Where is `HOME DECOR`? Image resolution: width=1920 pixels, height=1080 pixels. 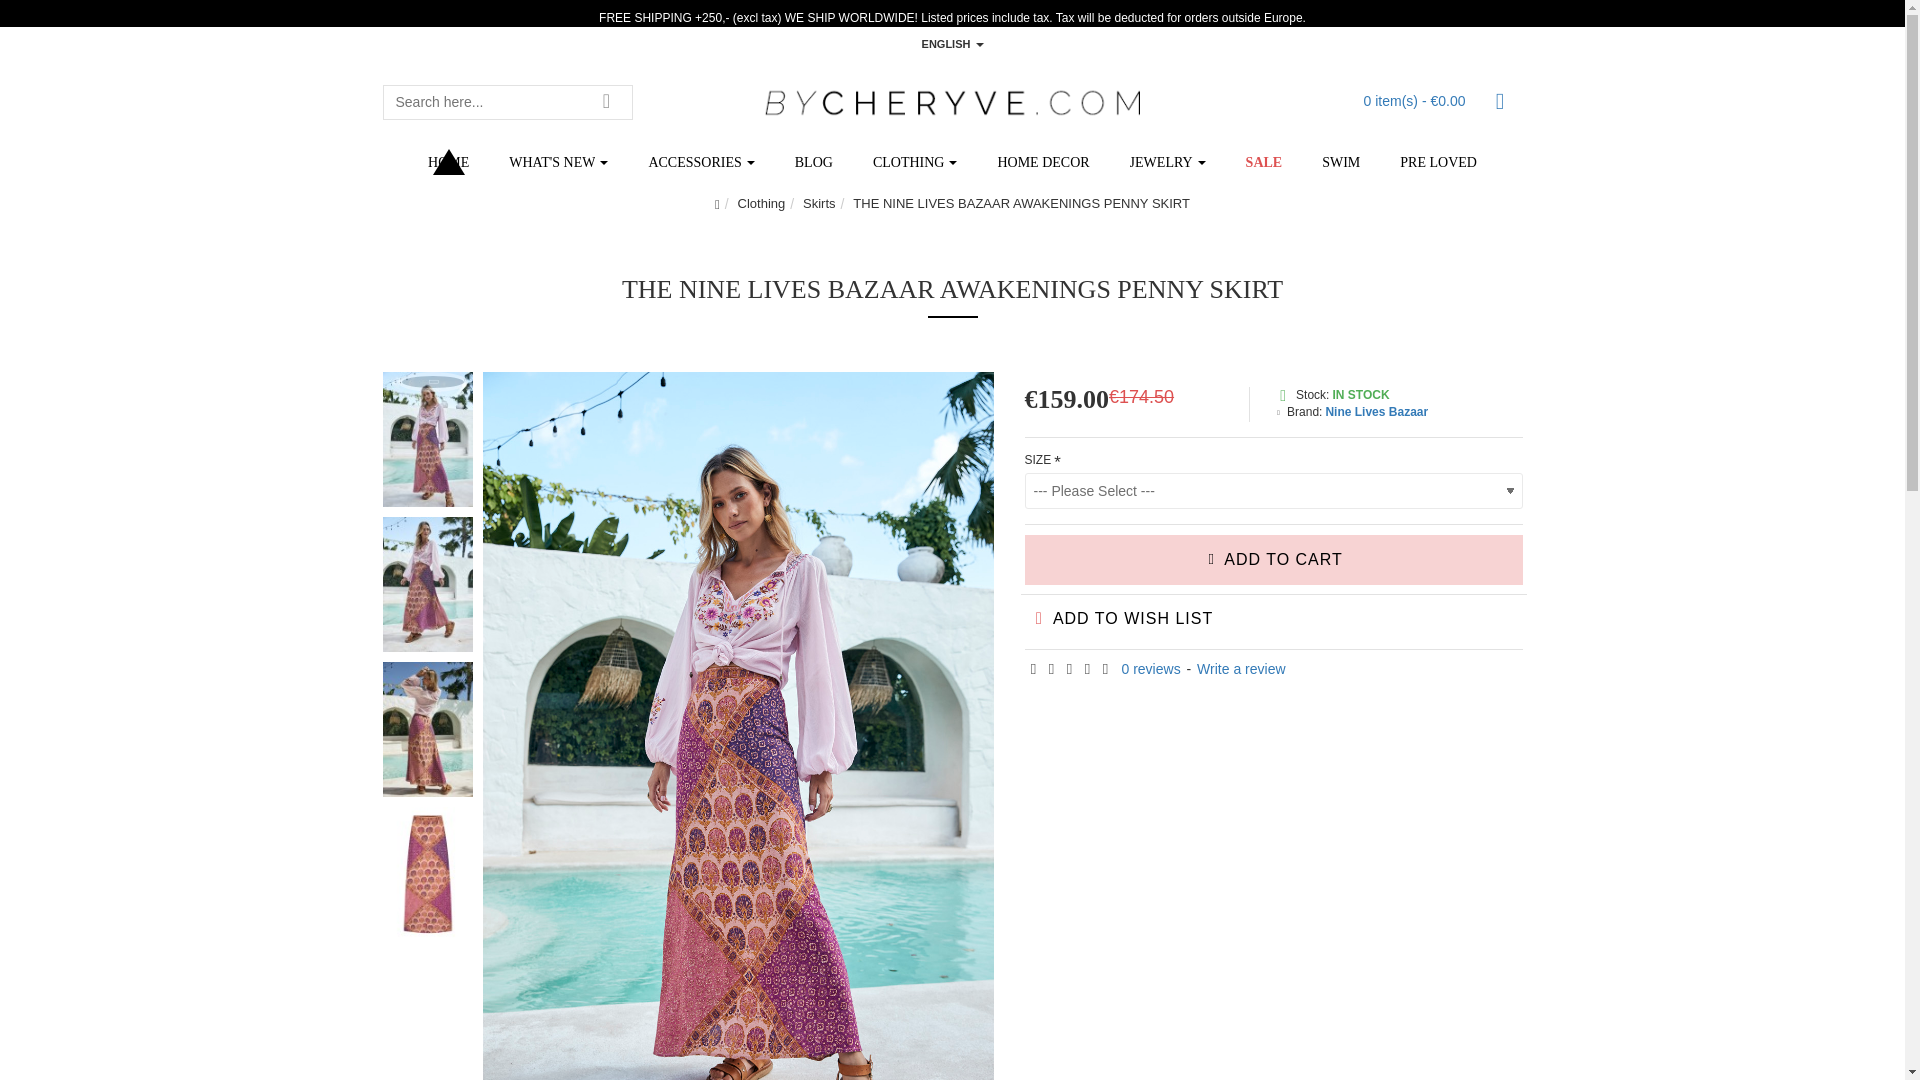
HOME DECOR is located at coordinates (1043, 162).